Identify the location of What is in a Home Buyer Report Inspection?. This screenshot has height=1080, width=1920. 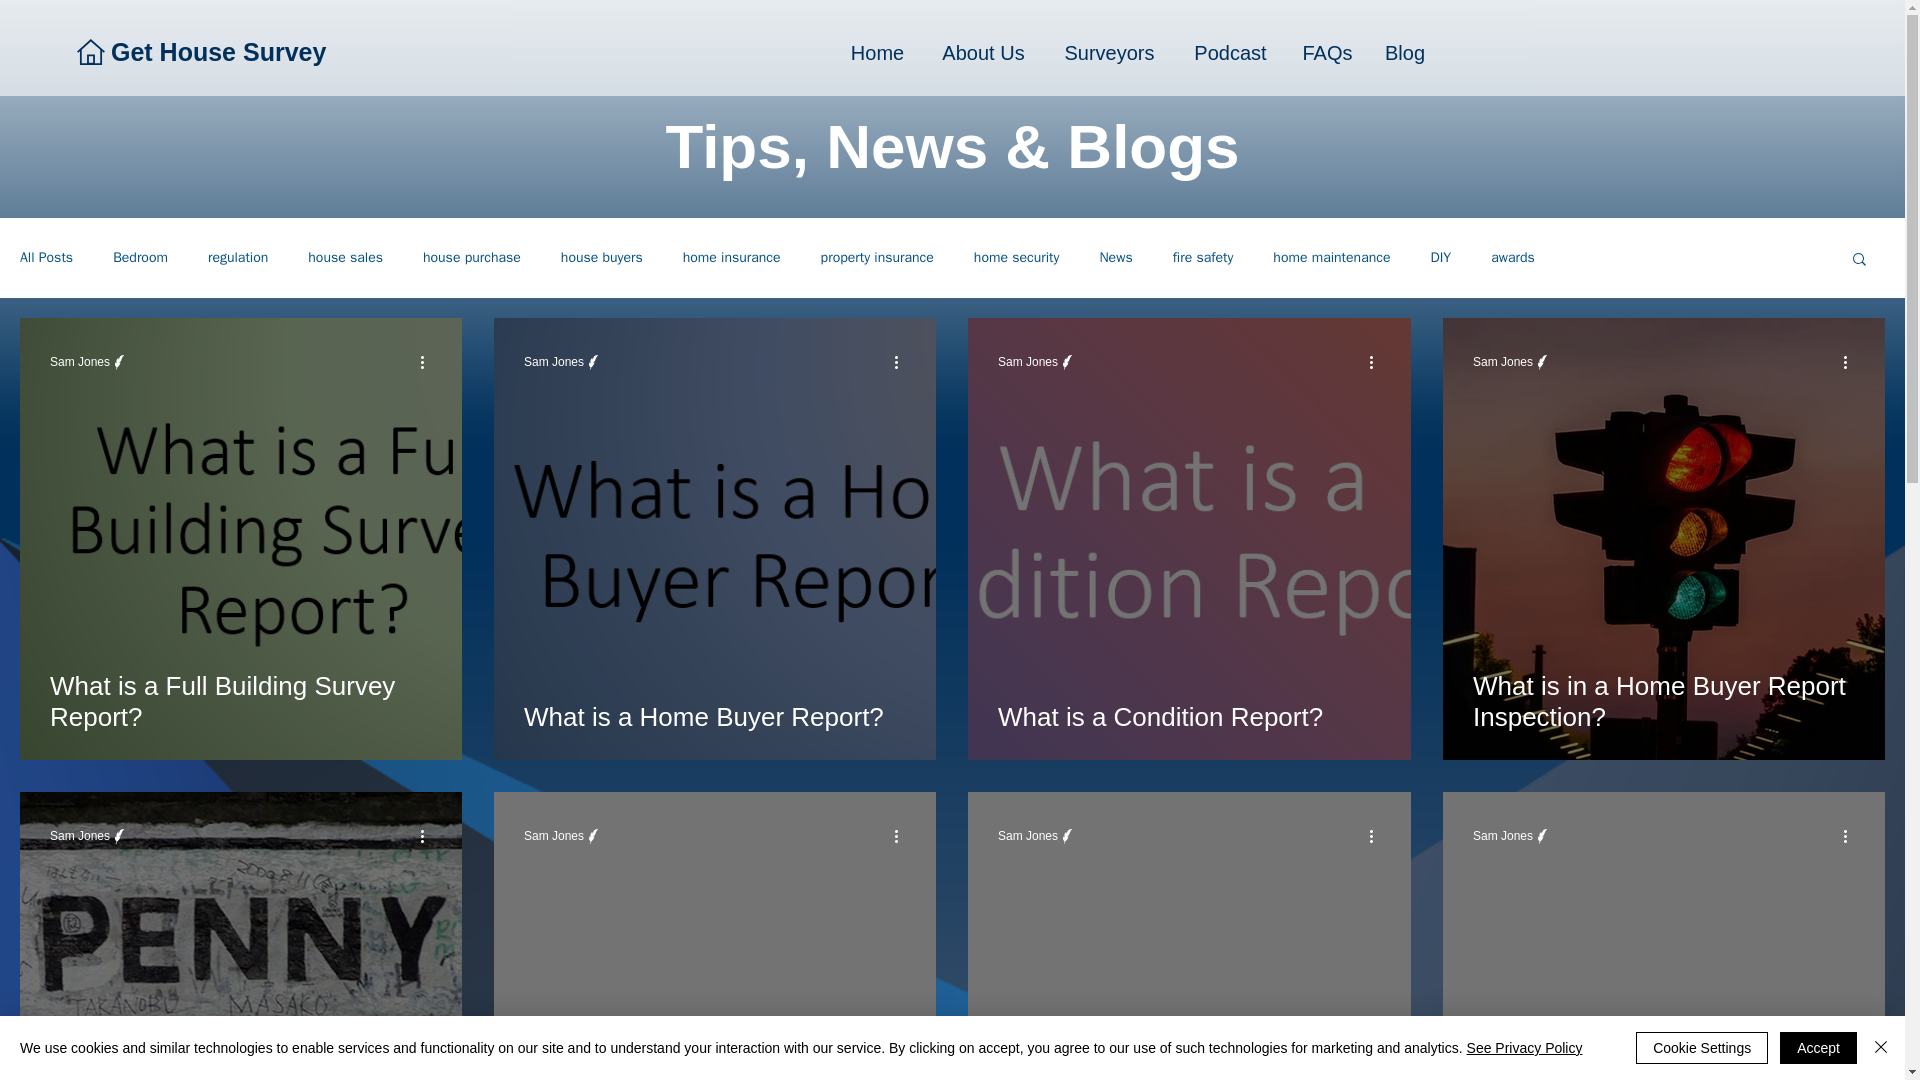
(1663, 701).